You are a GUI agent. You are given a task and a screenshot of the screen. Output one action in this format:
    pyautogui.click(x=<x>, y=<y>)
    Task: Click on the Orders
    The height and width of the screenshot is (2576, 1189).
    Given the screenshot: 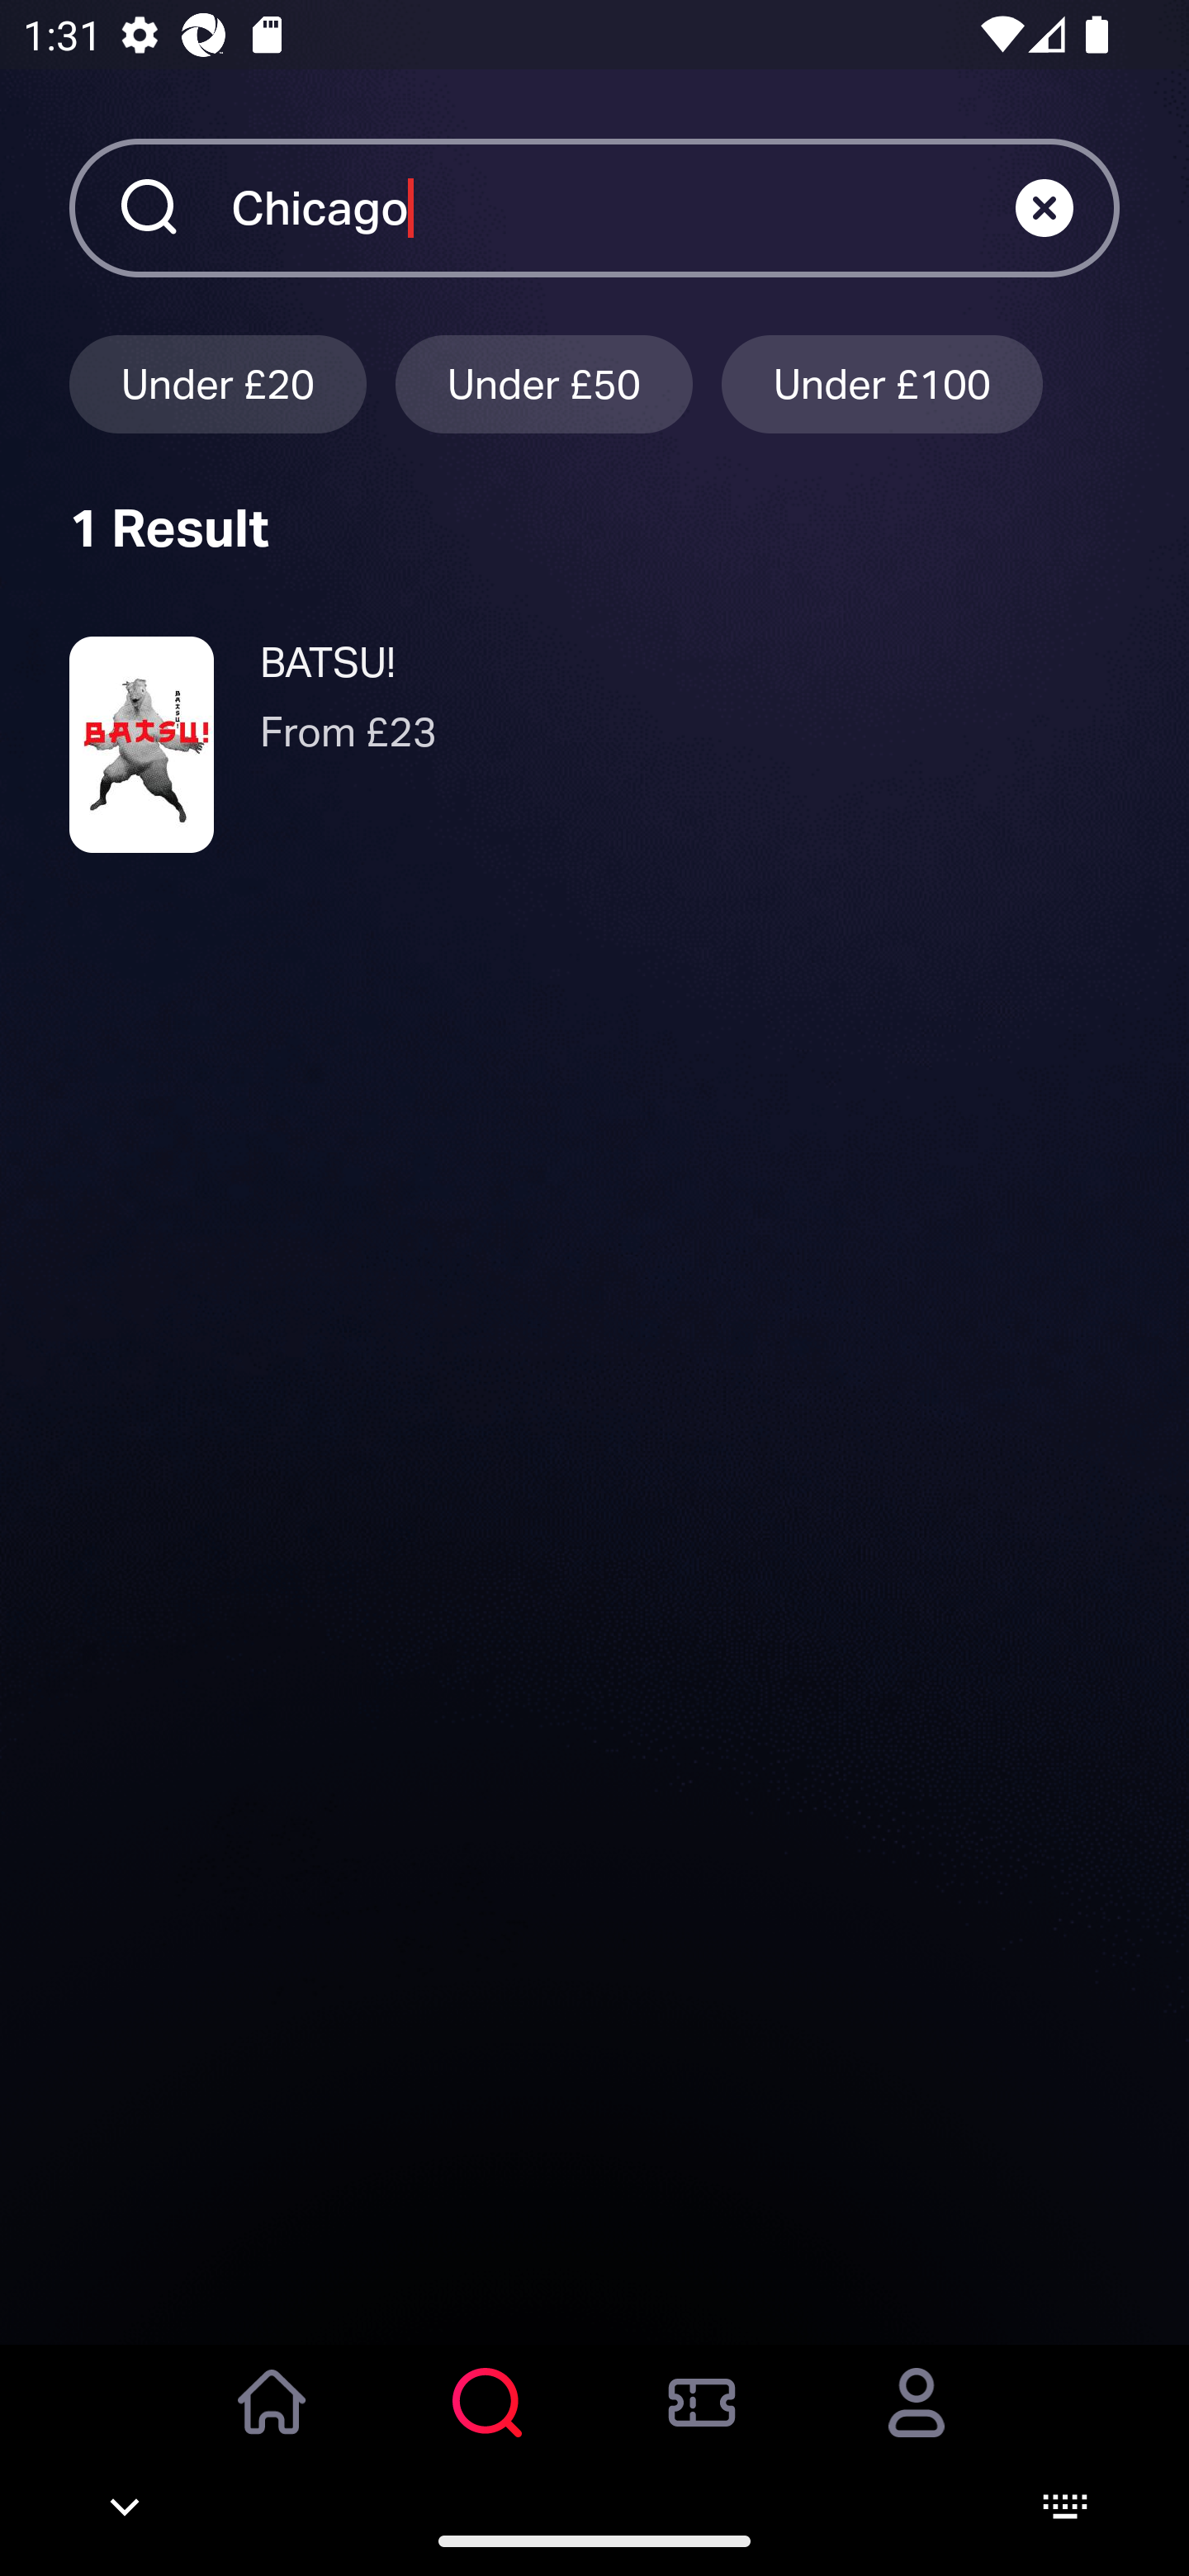 What is the action you would take?
    pyautogui.click(x=702, y=2425)
    